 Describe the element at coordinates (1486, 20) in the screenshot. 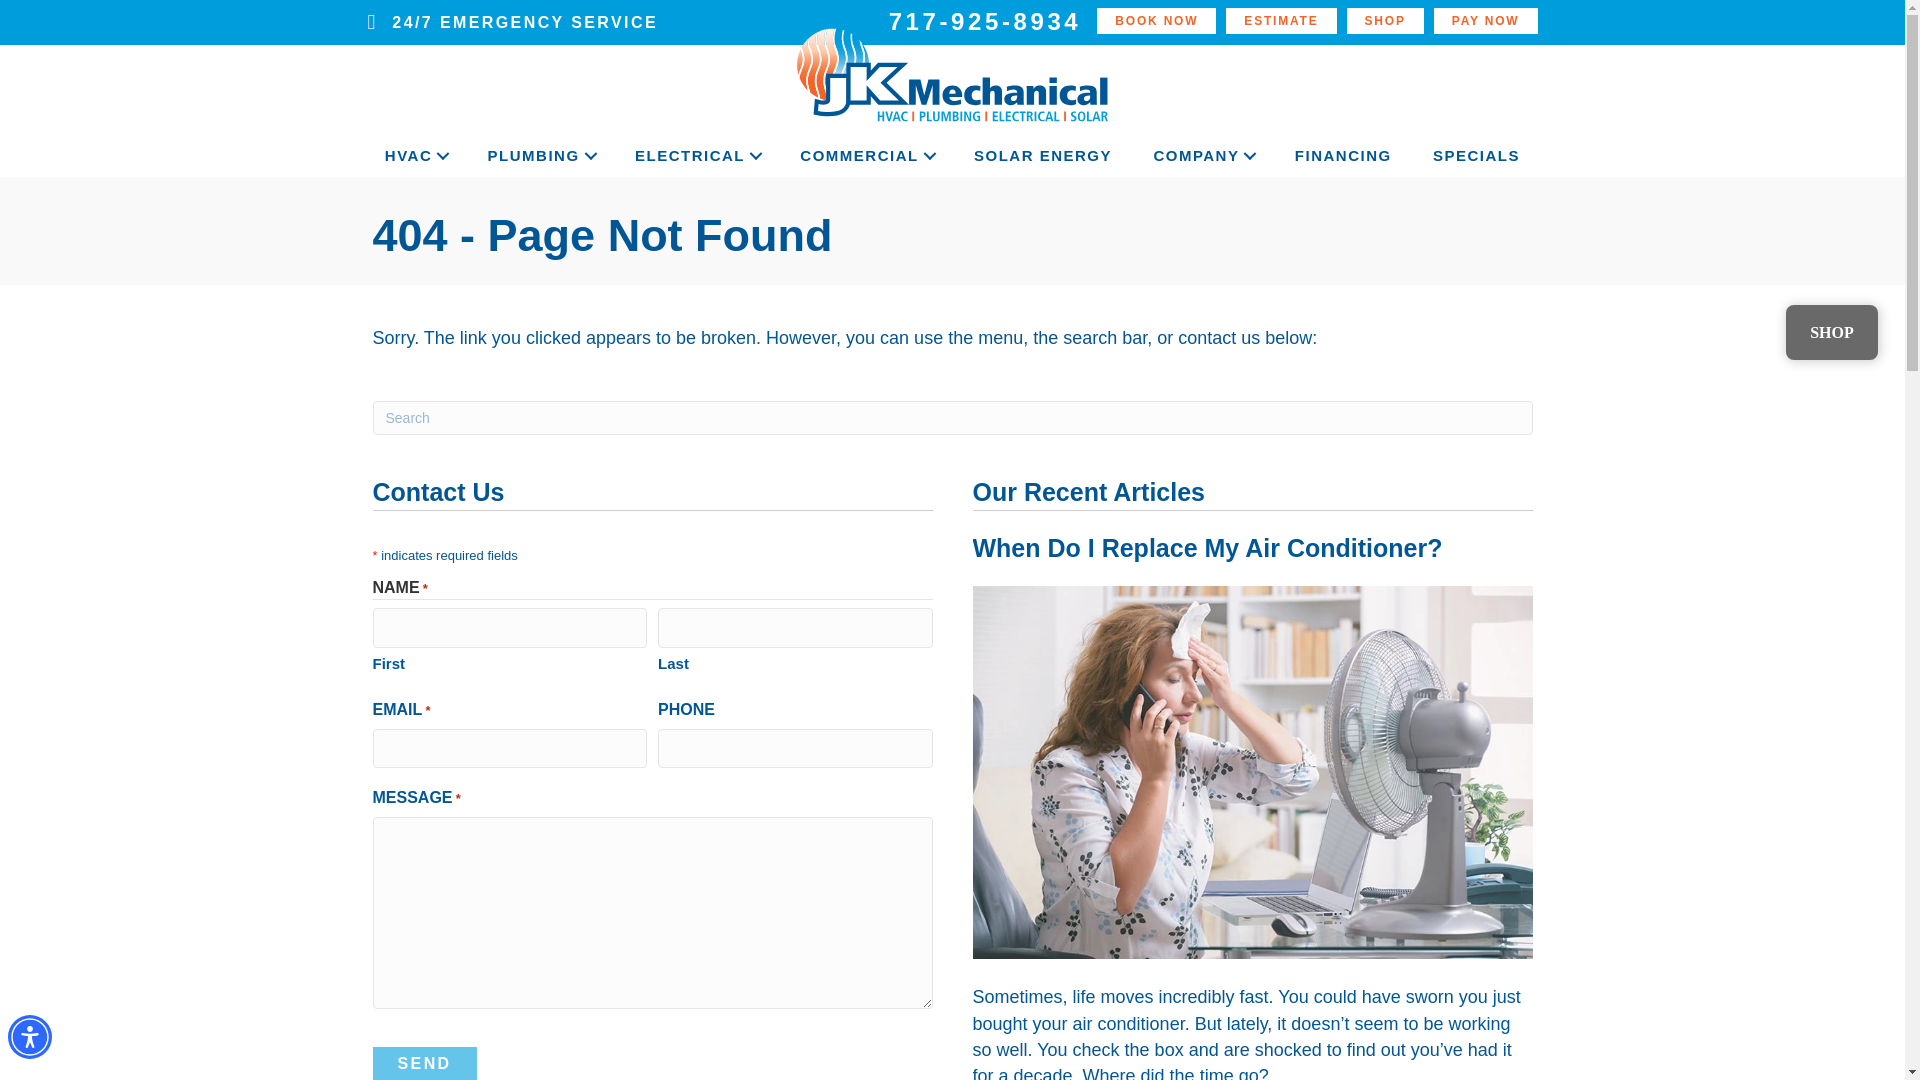

I see `PAY NOW` at that location.